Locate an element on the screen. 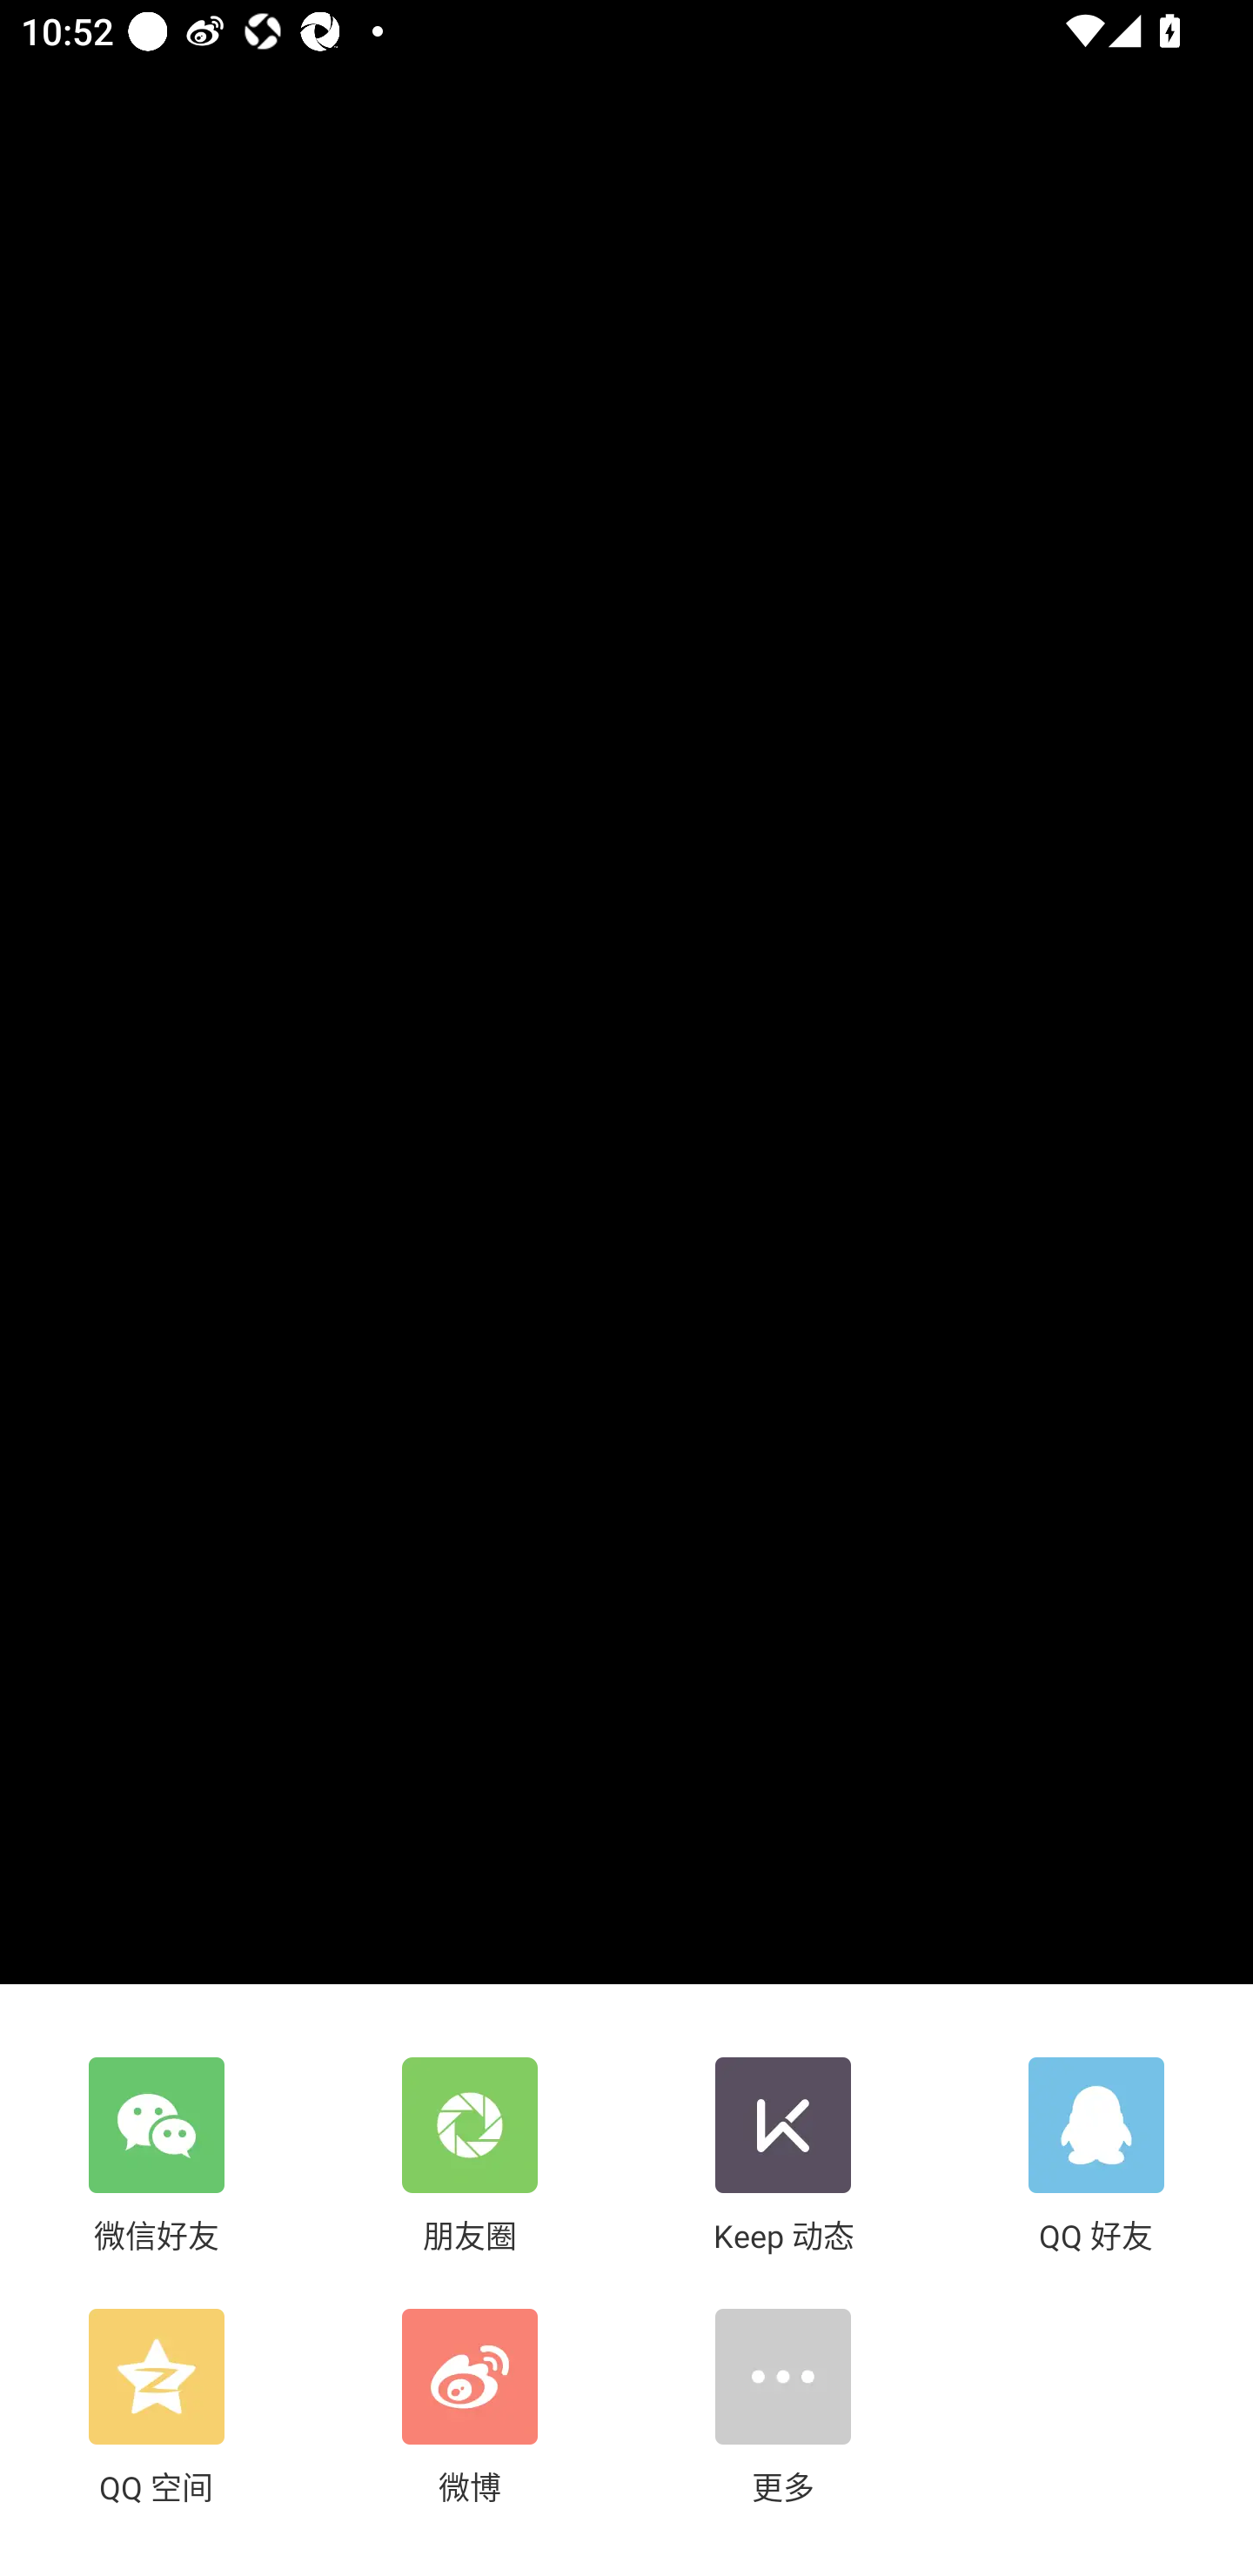 This screenshot has width=1253, height=2576. 微信好友 is located at coordinates (157, 2157).